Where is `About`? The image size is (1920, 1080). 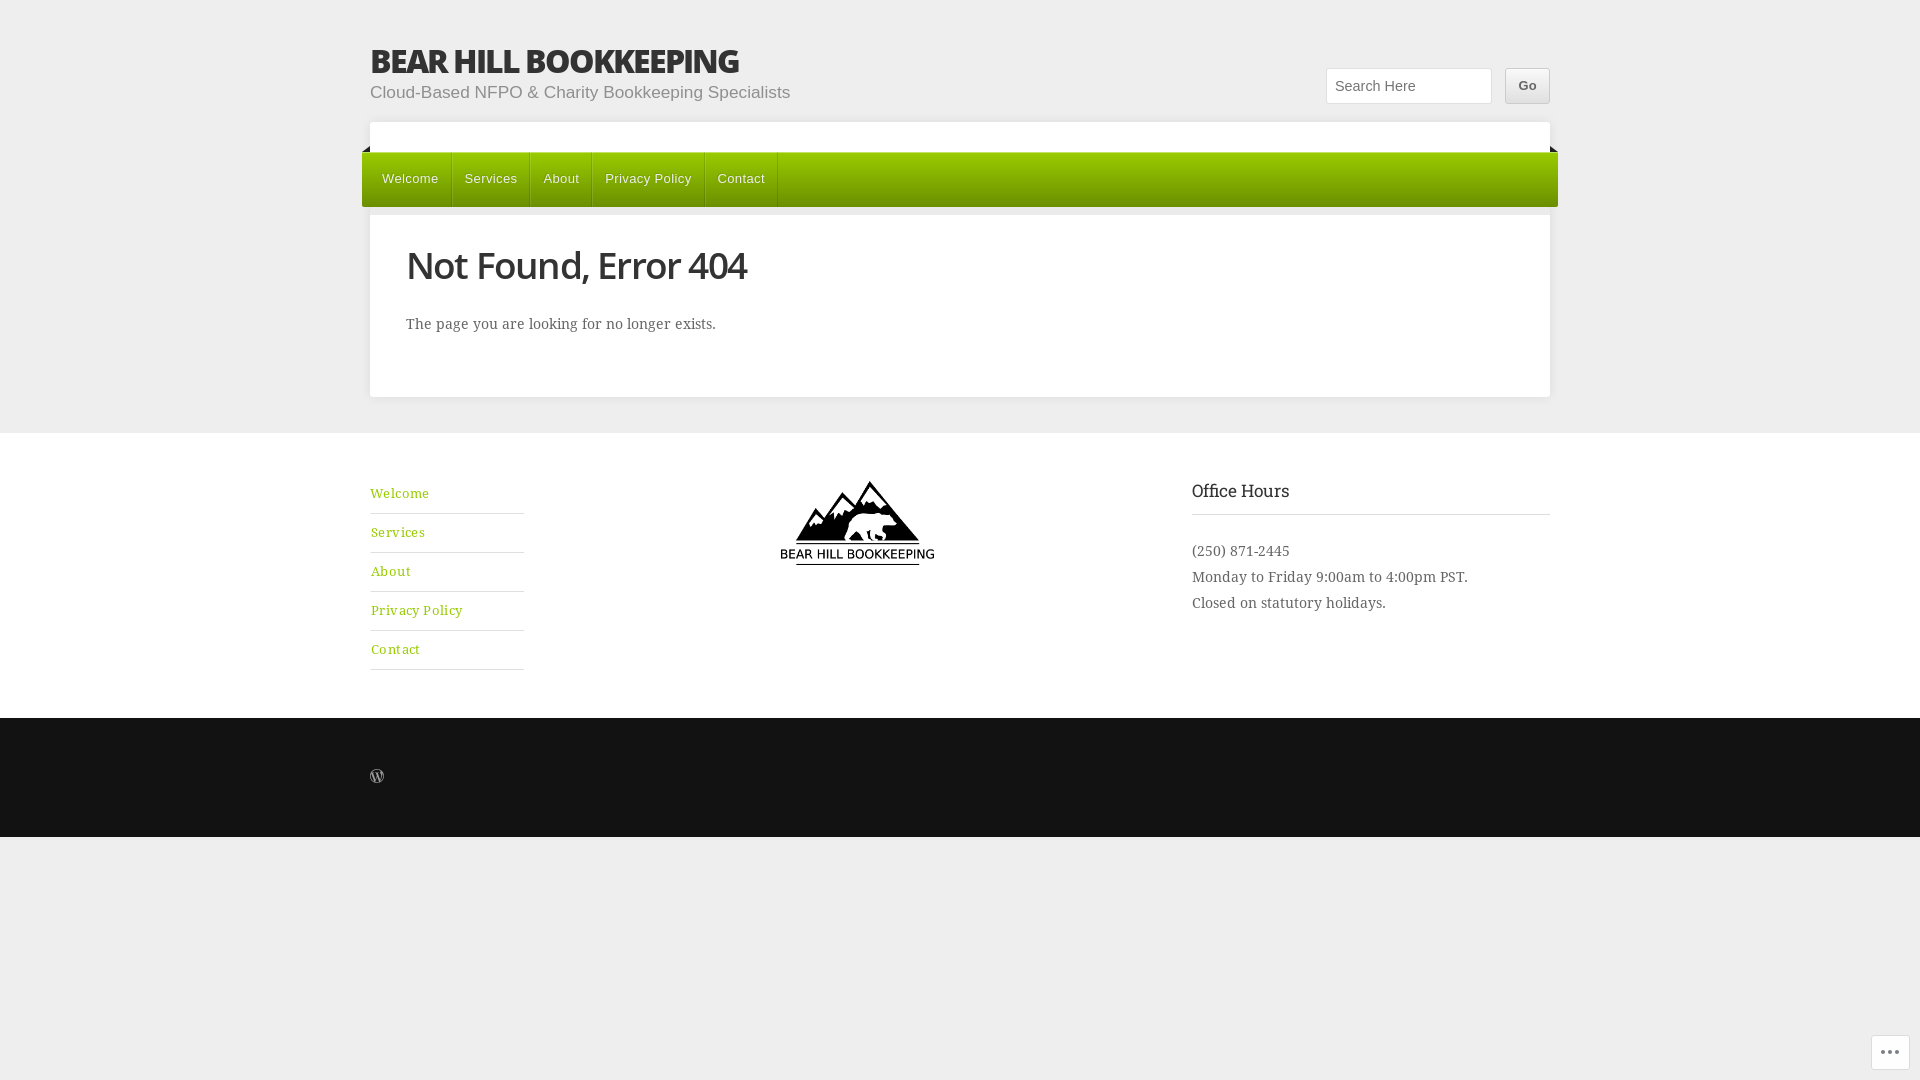 About is located at coordinates (561, 179).